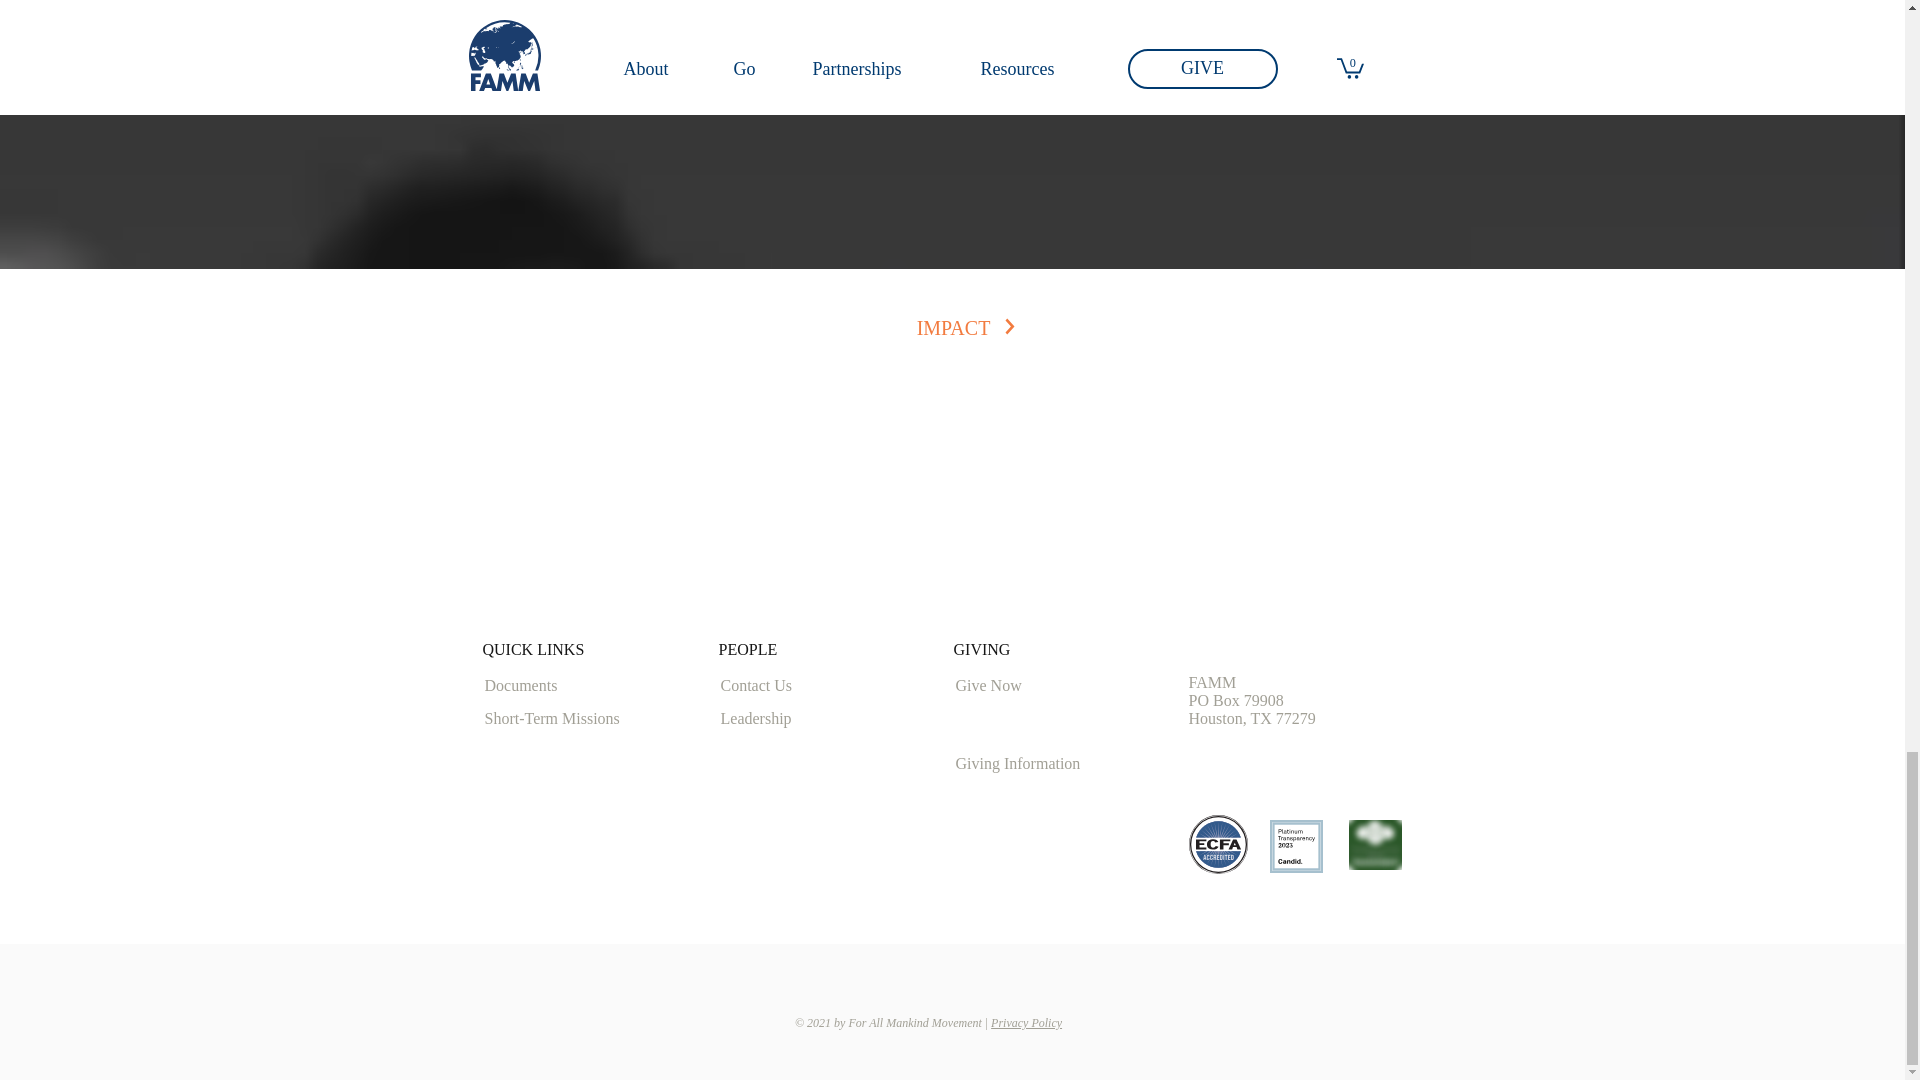 This screenshot has height=1080, width=1920. What do you see at coordinates (789, 686) in the screenshot?
I see `Contact Us` at bounding box center [789, 686].